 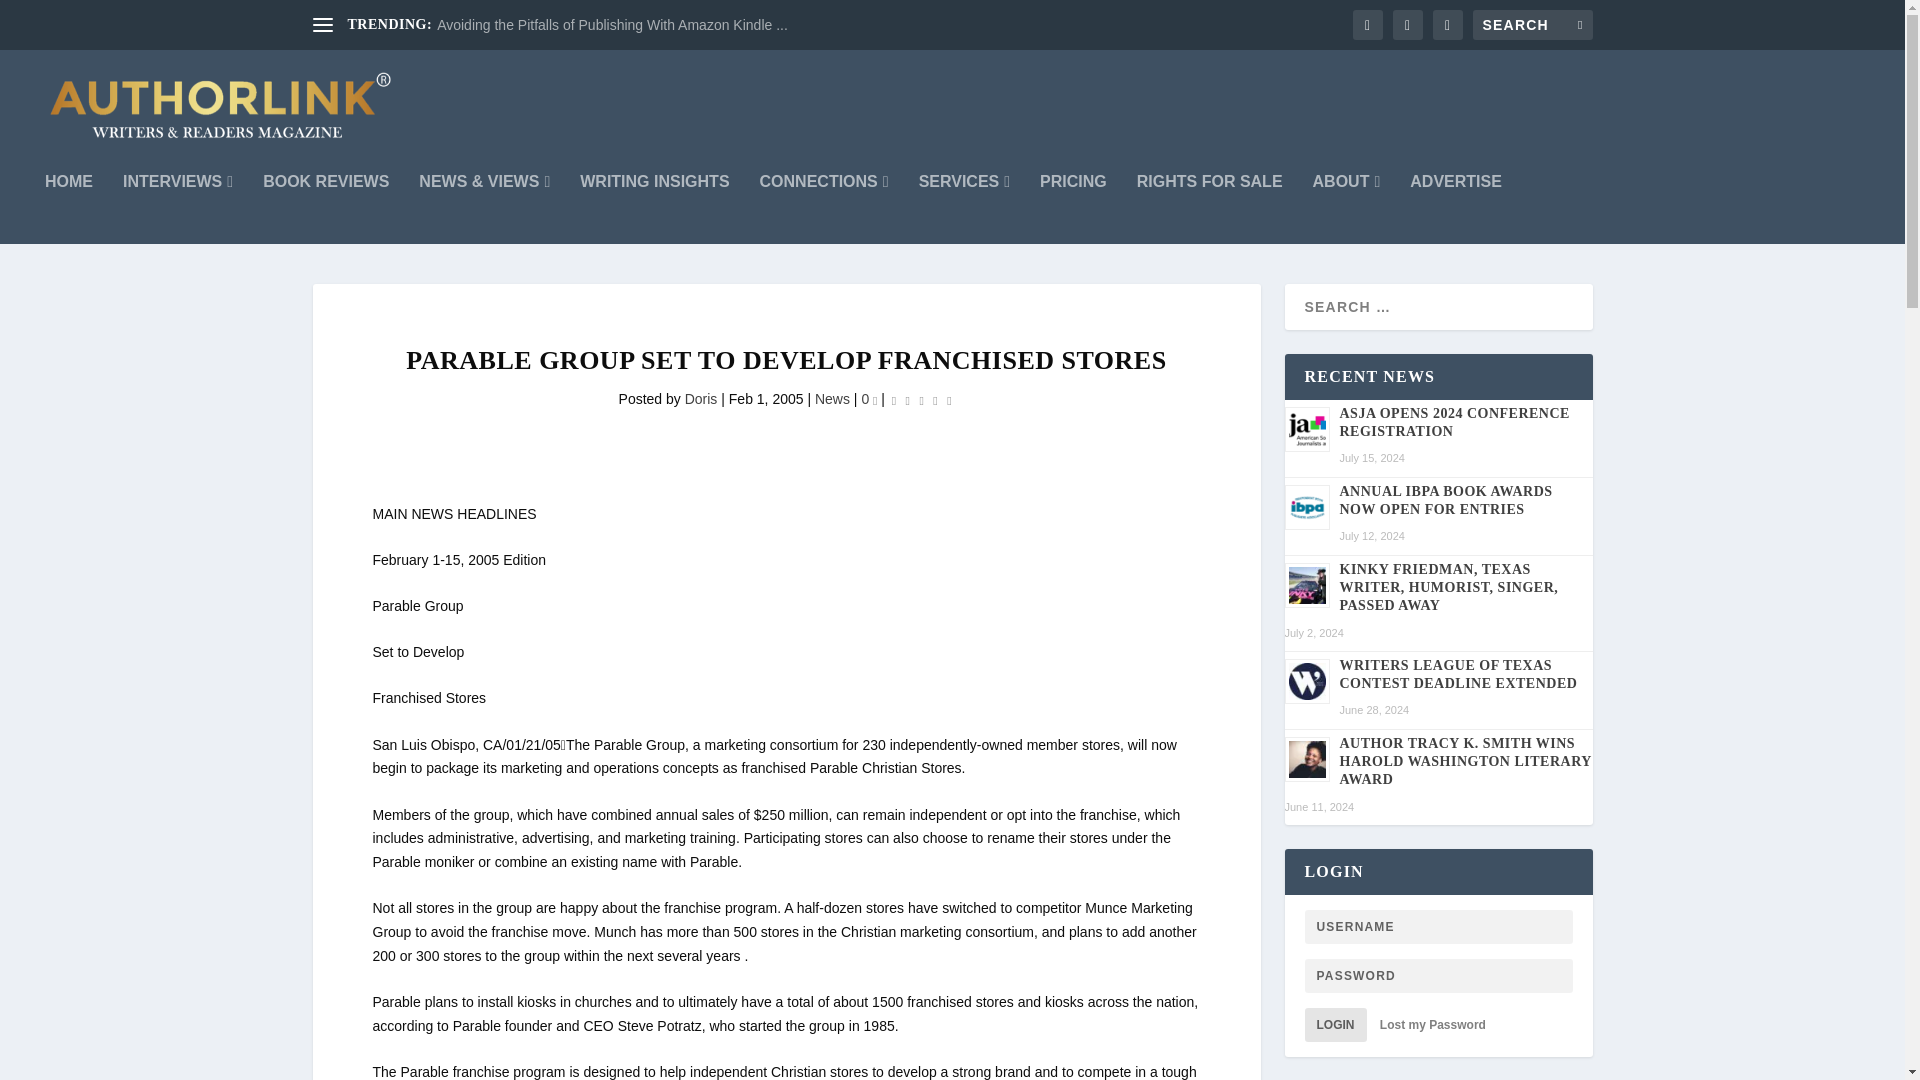 What do you see at coordinates (702, 398) in the screenshot?
I see `Posts by Doris` at bounding box center [702, 398].